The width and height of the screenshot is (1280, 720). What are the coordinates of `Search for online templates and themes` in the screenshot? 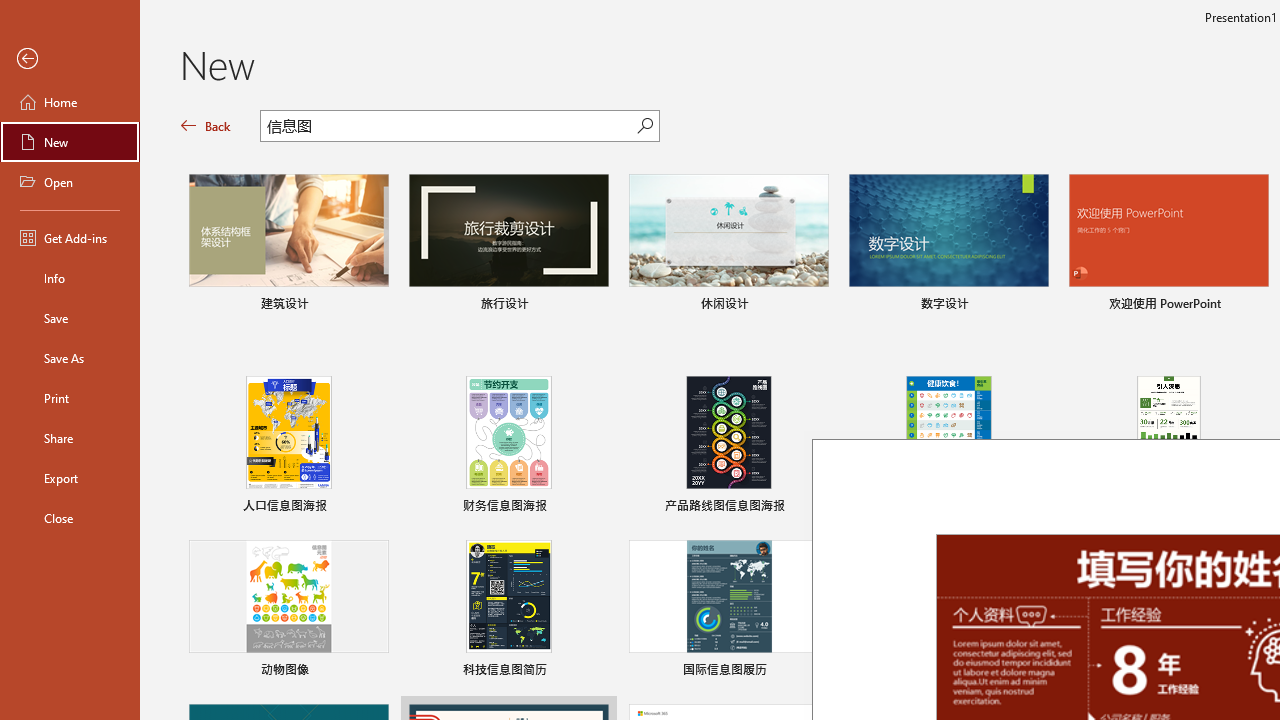 It's located at (449, 128).